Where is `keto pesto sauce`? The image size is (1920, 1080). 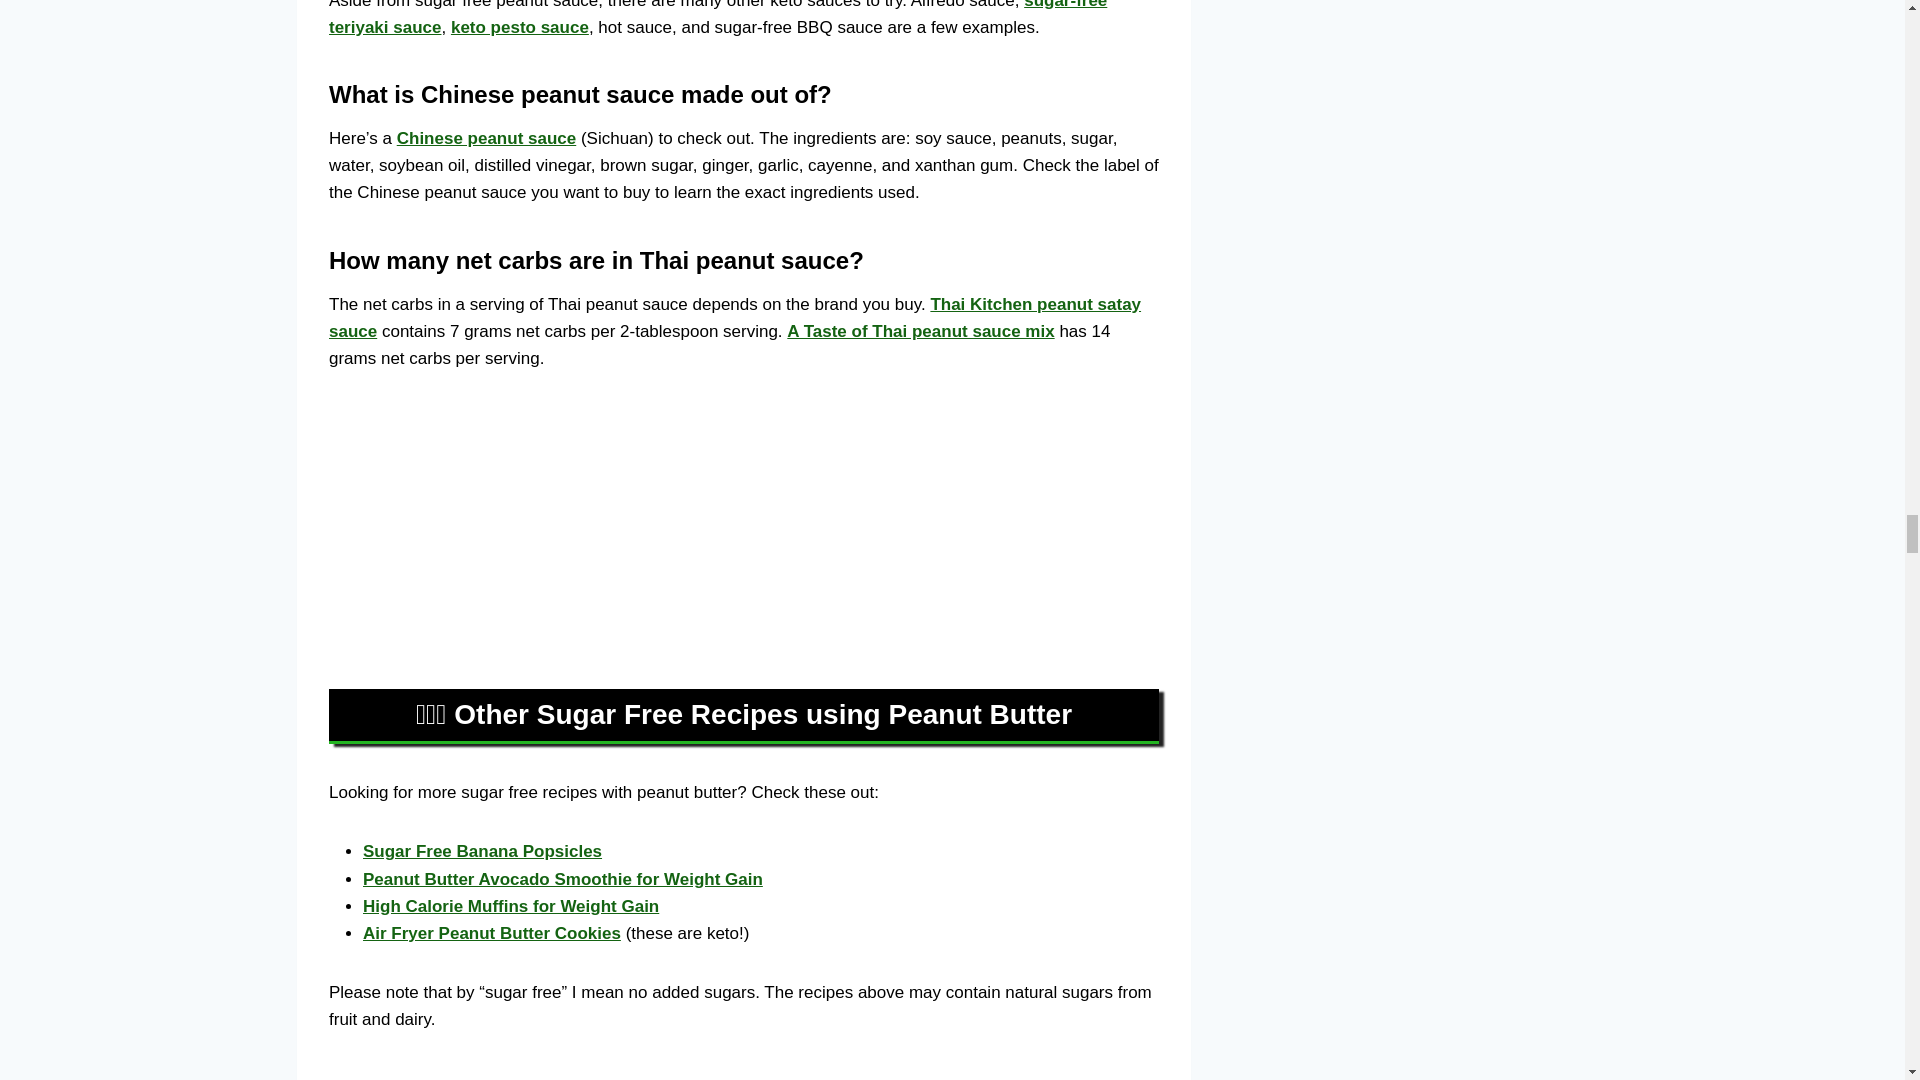 keto pesto sauce is located at coordinates (520, 27).